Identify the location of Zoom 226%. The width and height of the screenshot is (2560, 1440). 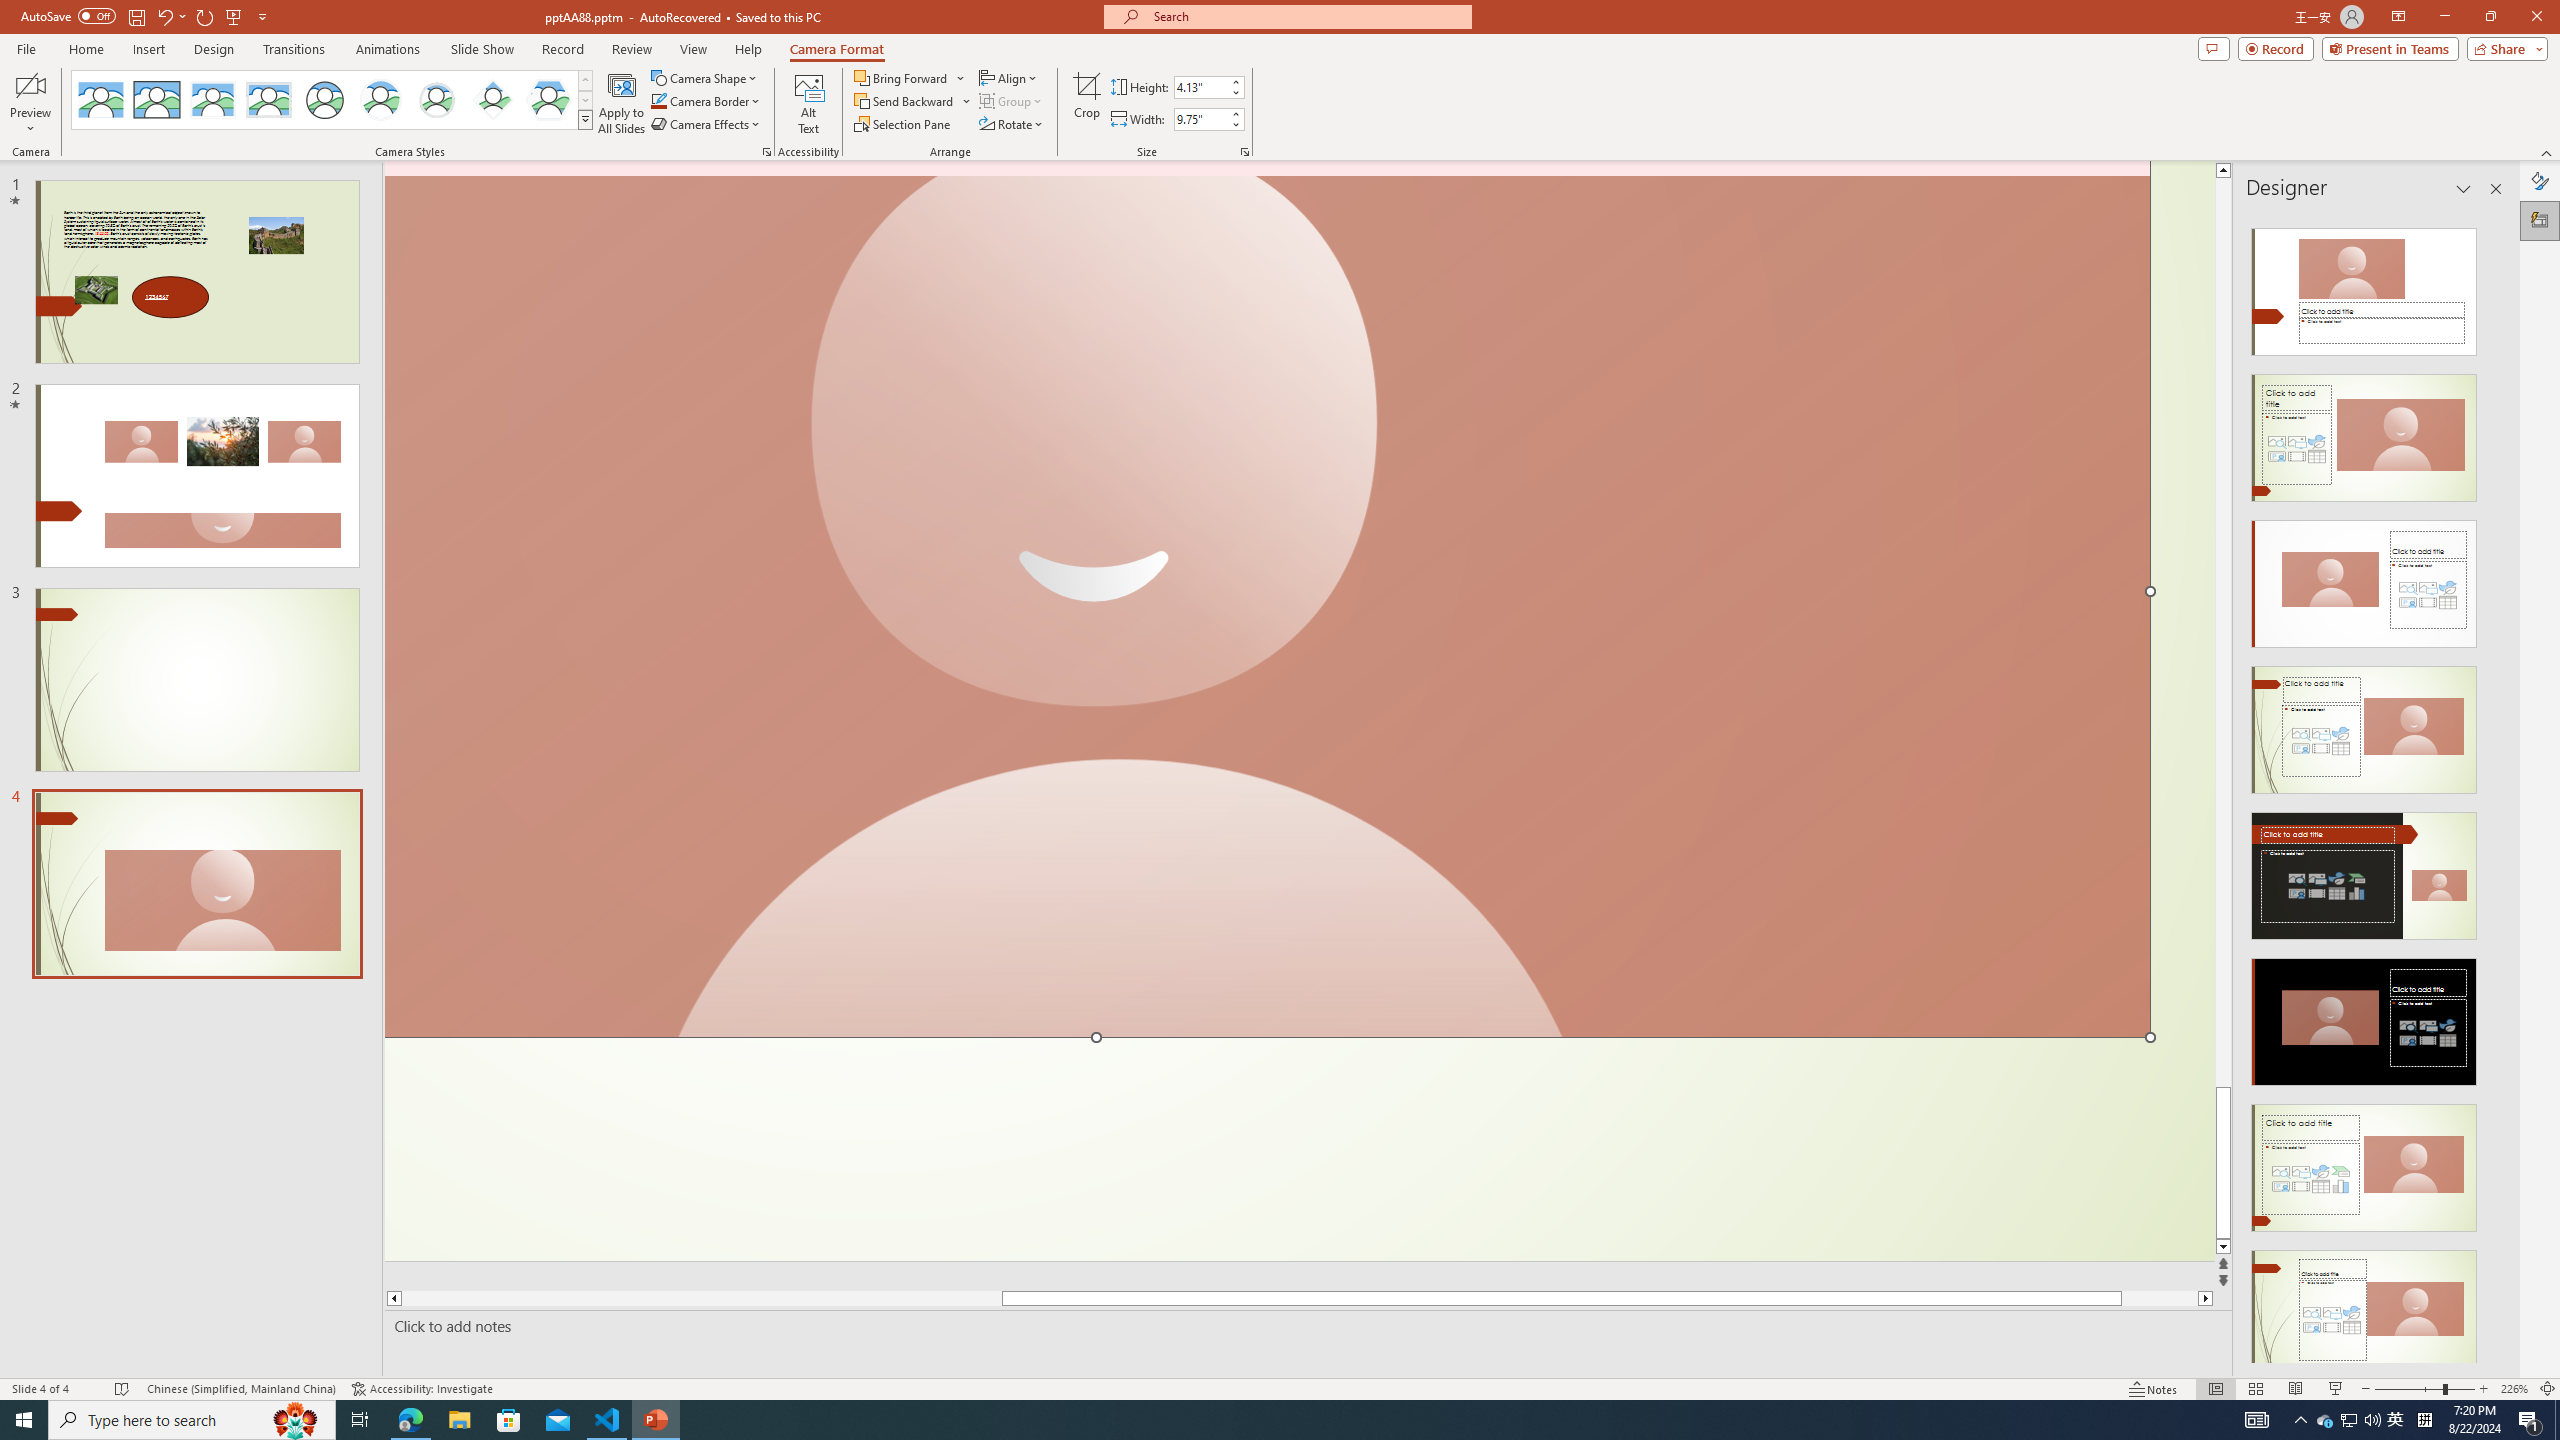
(2514, 1389).